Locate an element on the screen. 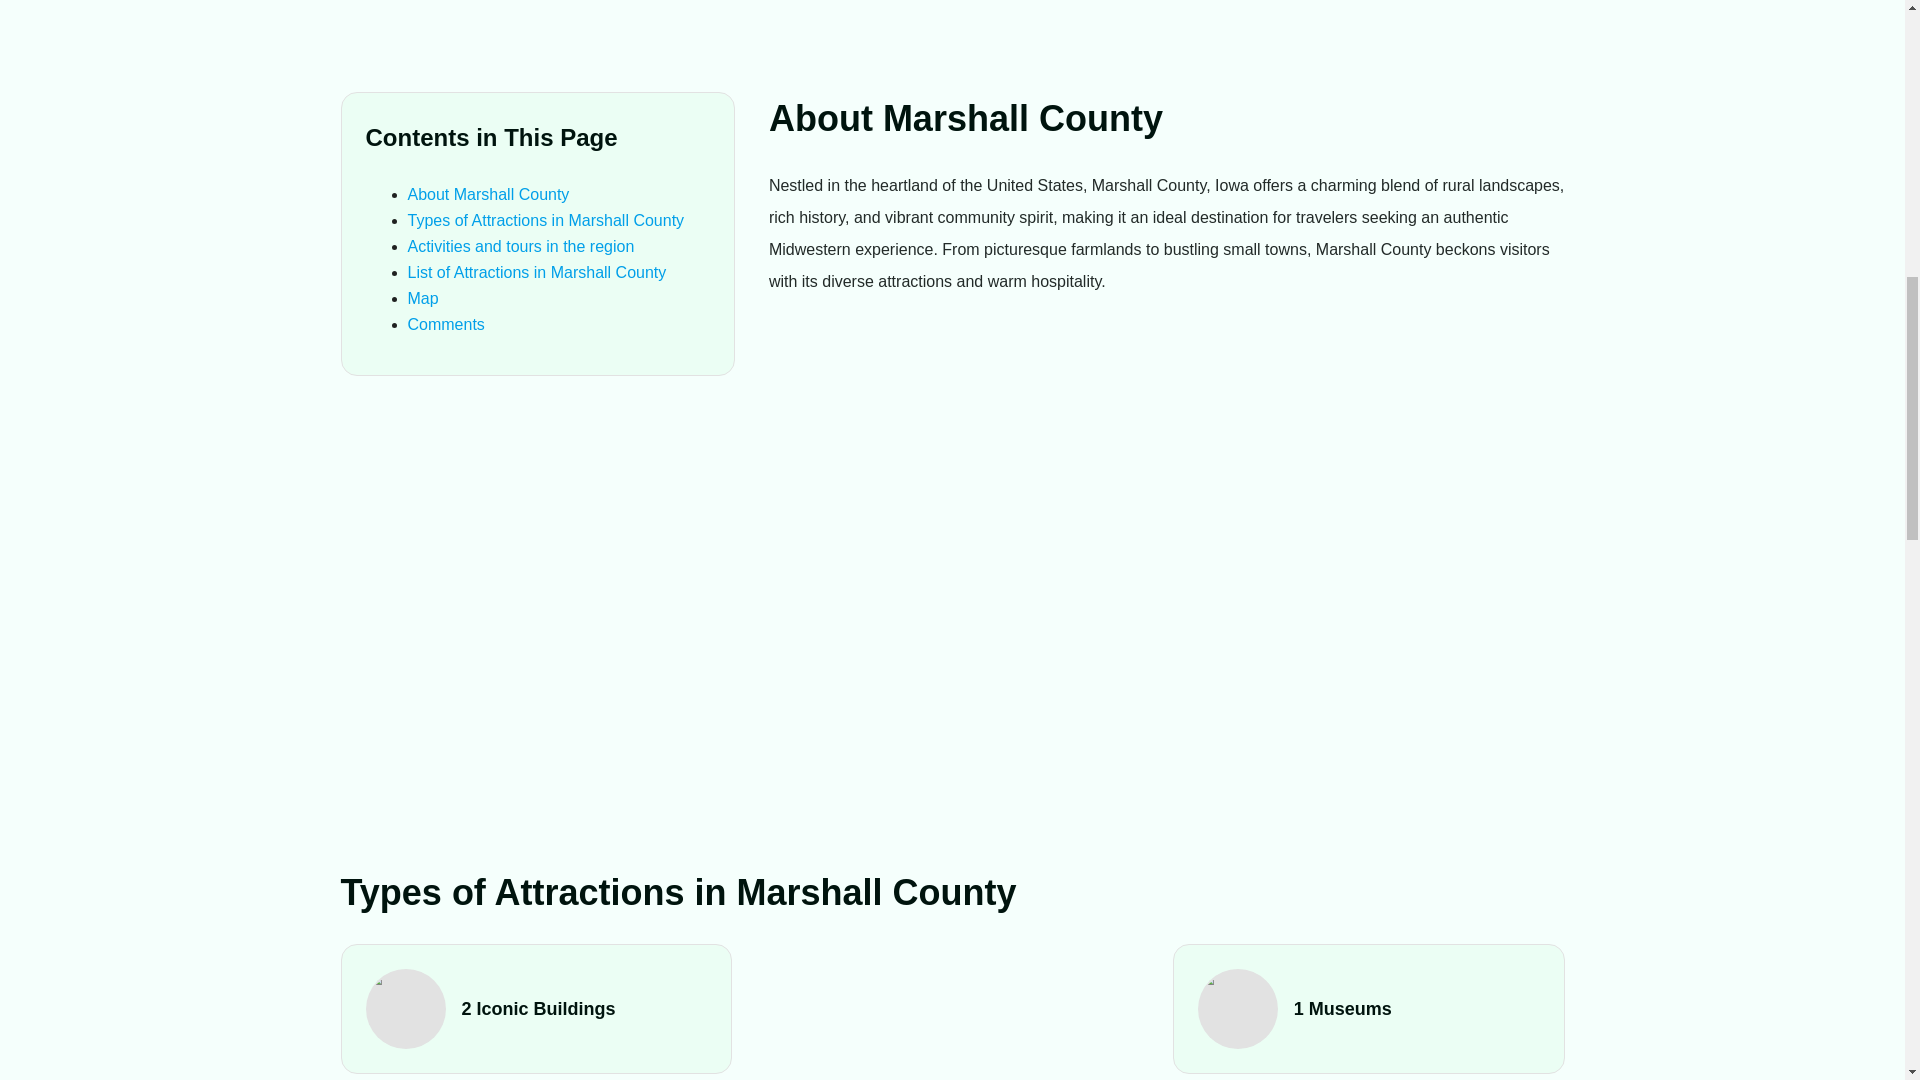 The width and height of the screenshot is (1920, 1080). Activities and tours in the region is located at coordinates (521, 246).